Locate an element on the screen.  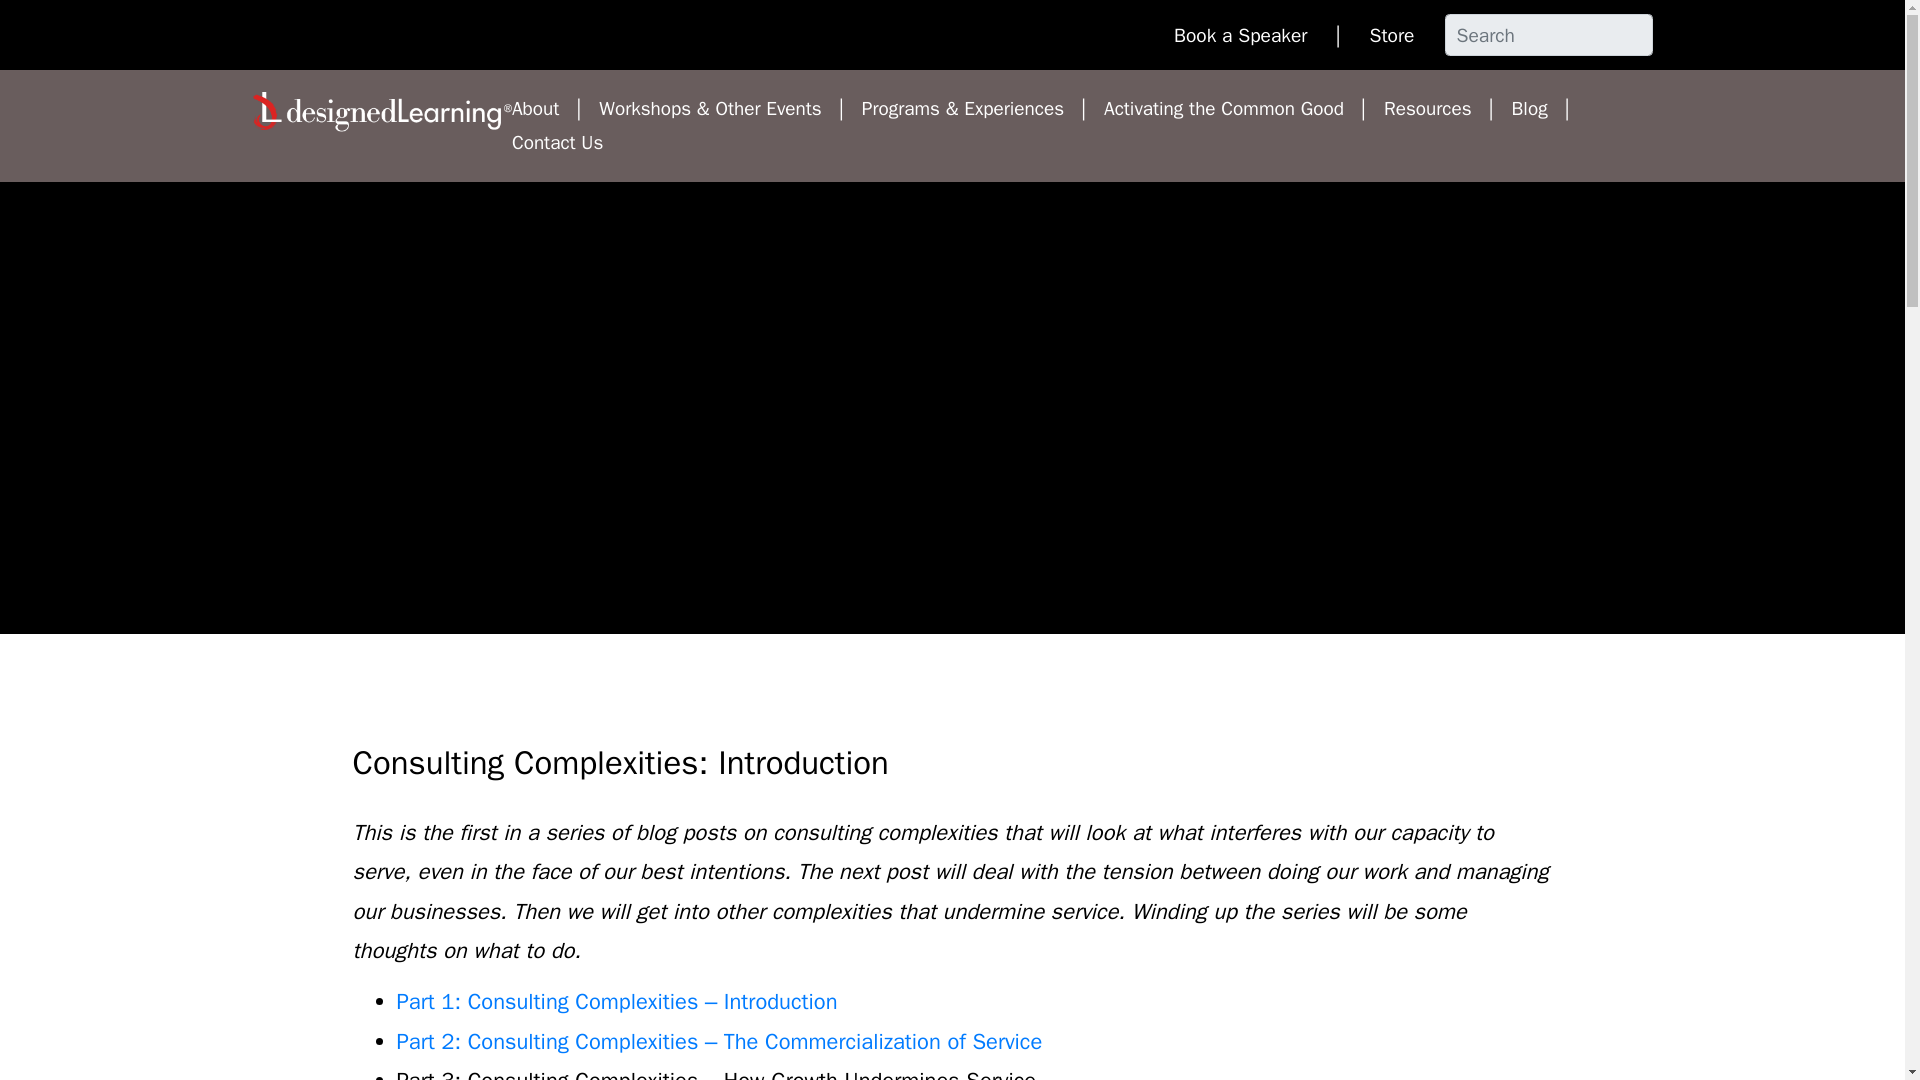
Blog is located at coordinates (1532, 108).